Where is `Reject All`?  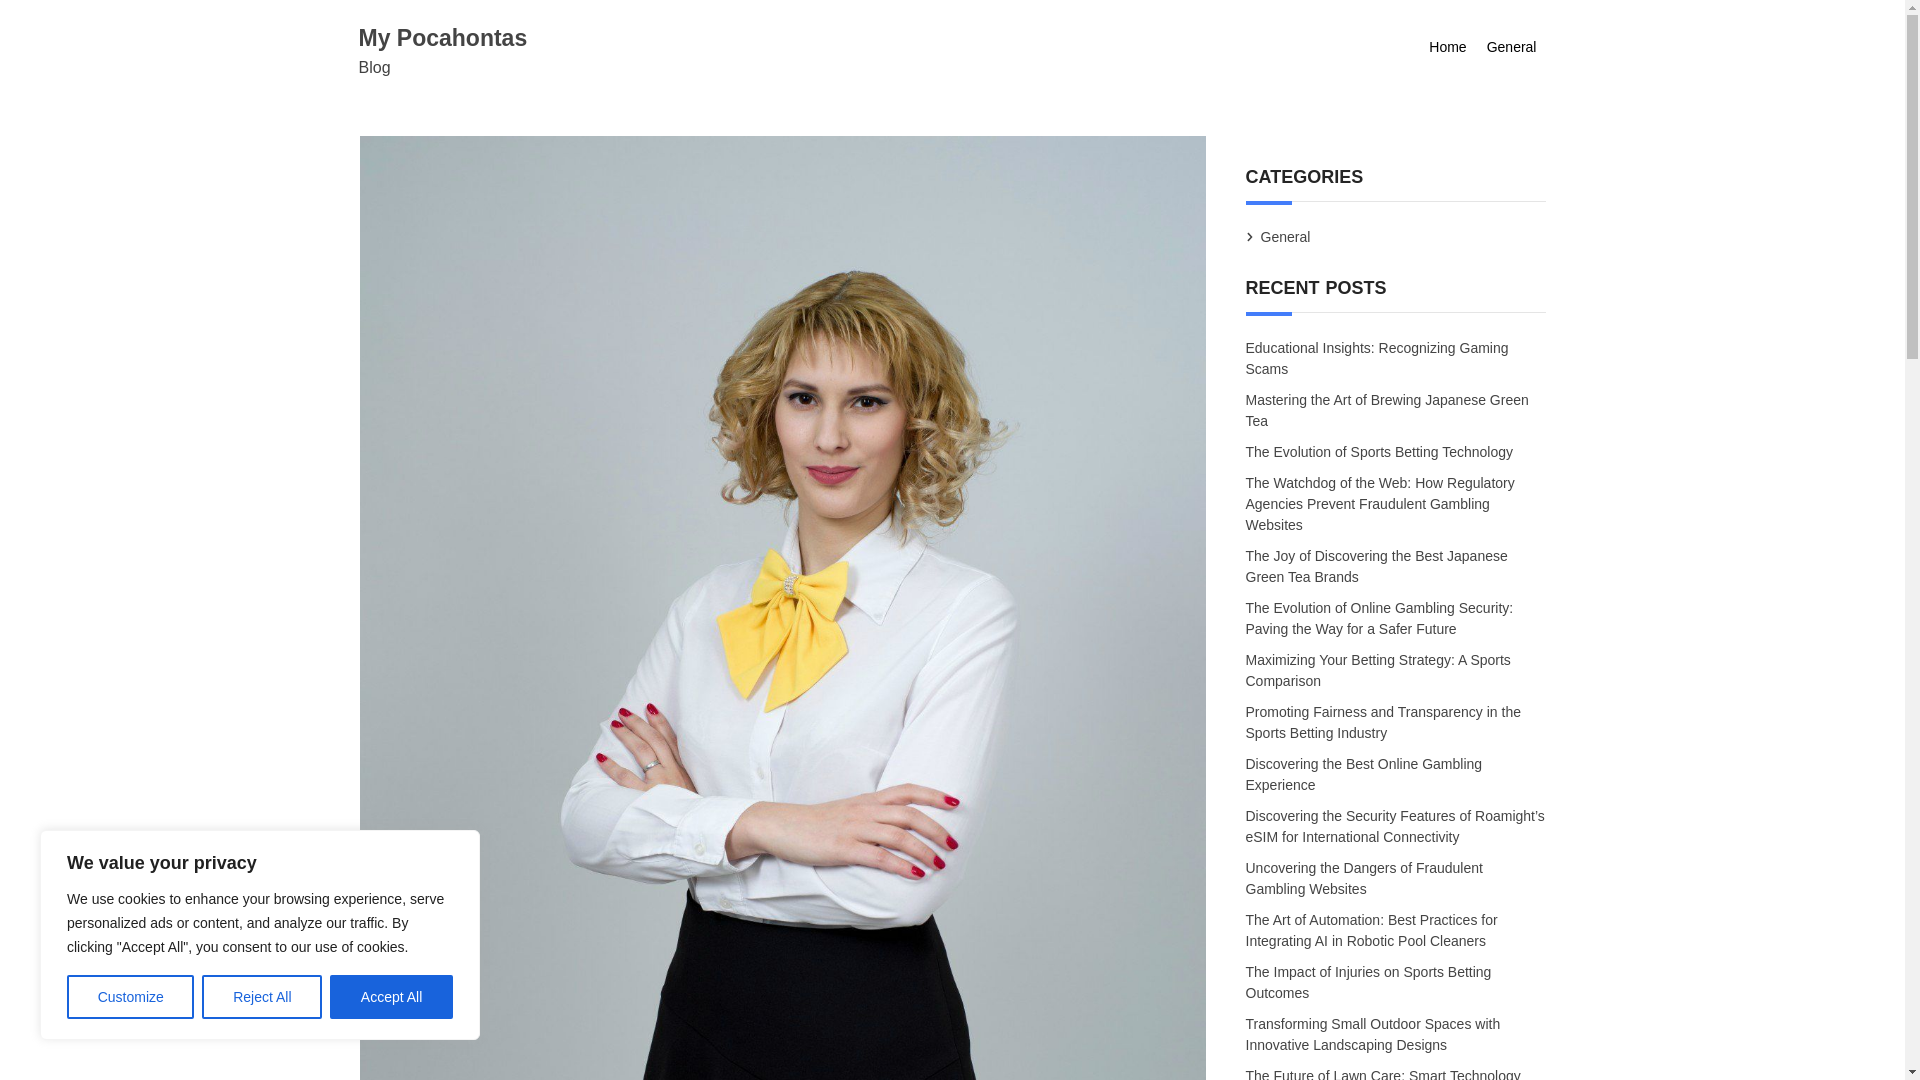
Reject All is located at coordinates (262, 997).